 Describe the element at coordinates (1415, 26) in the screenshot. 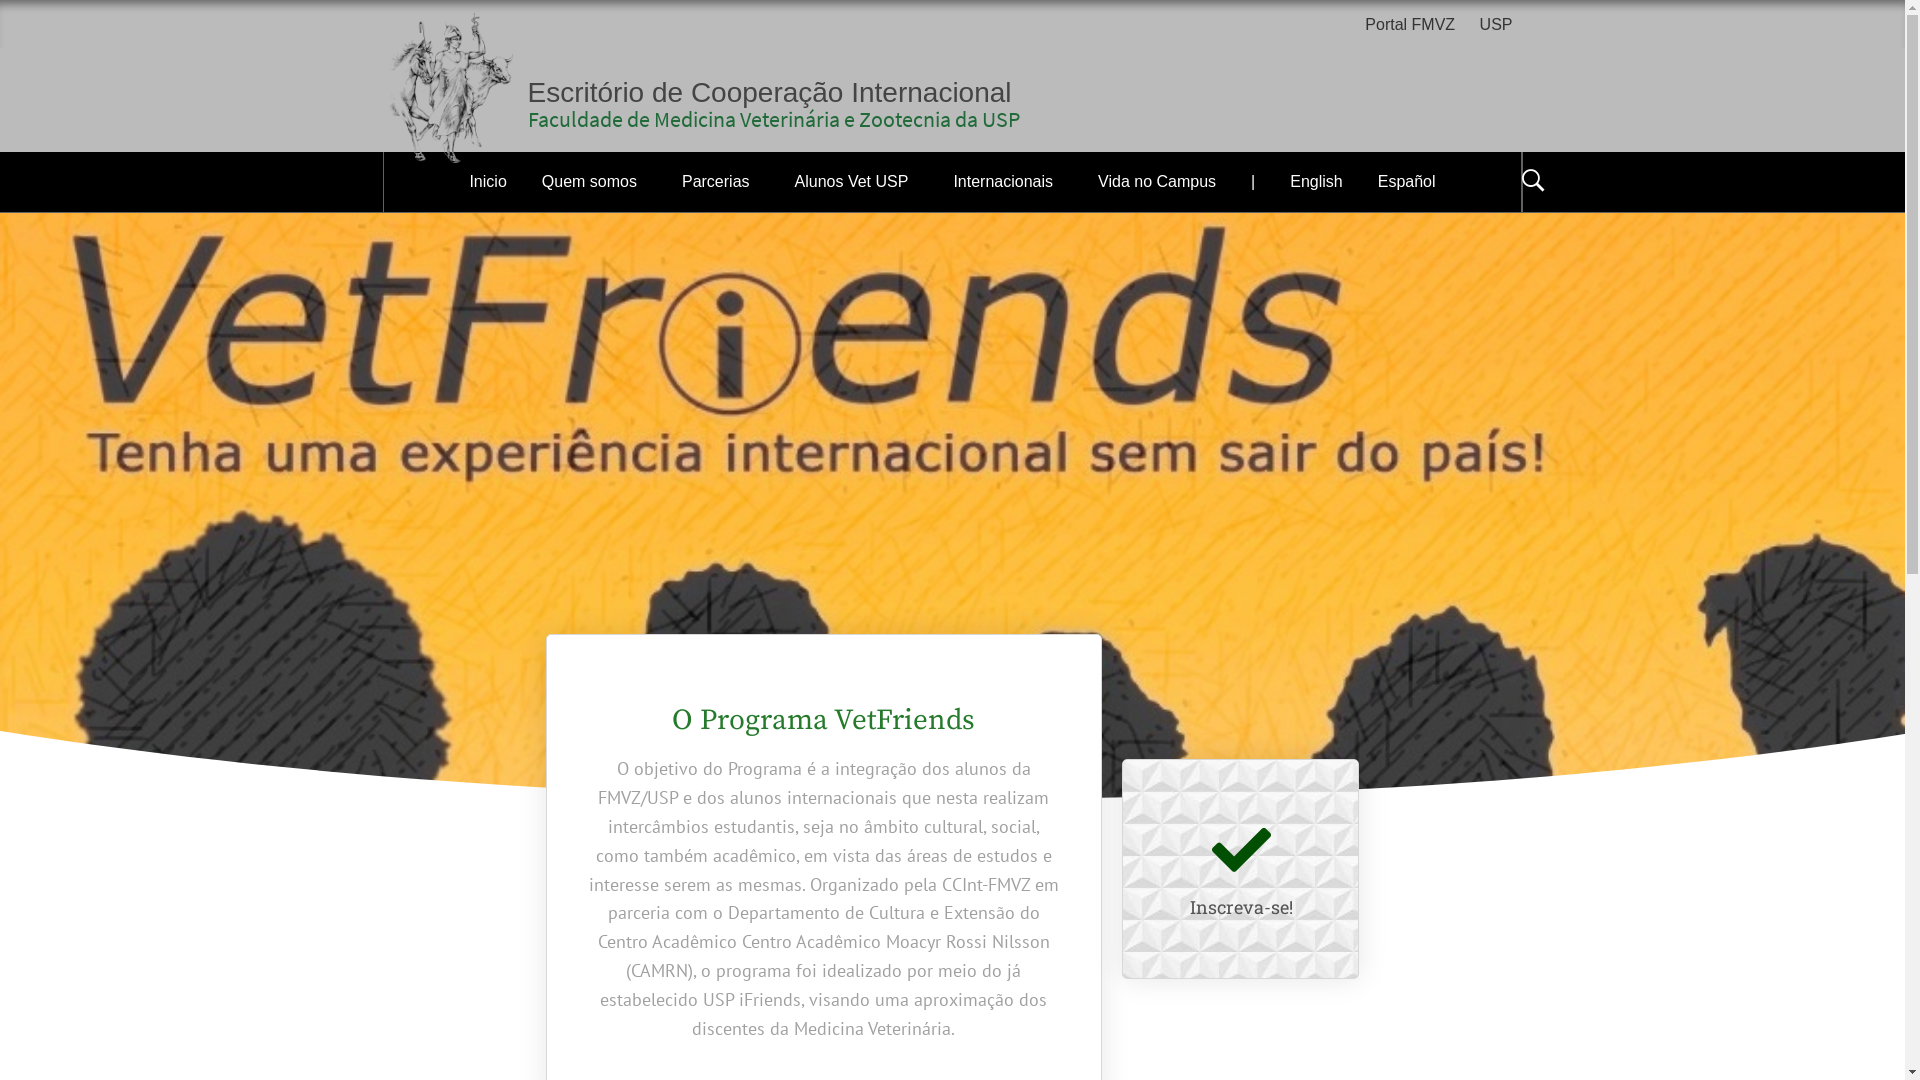

I see `Portal FMVZ` at that location.